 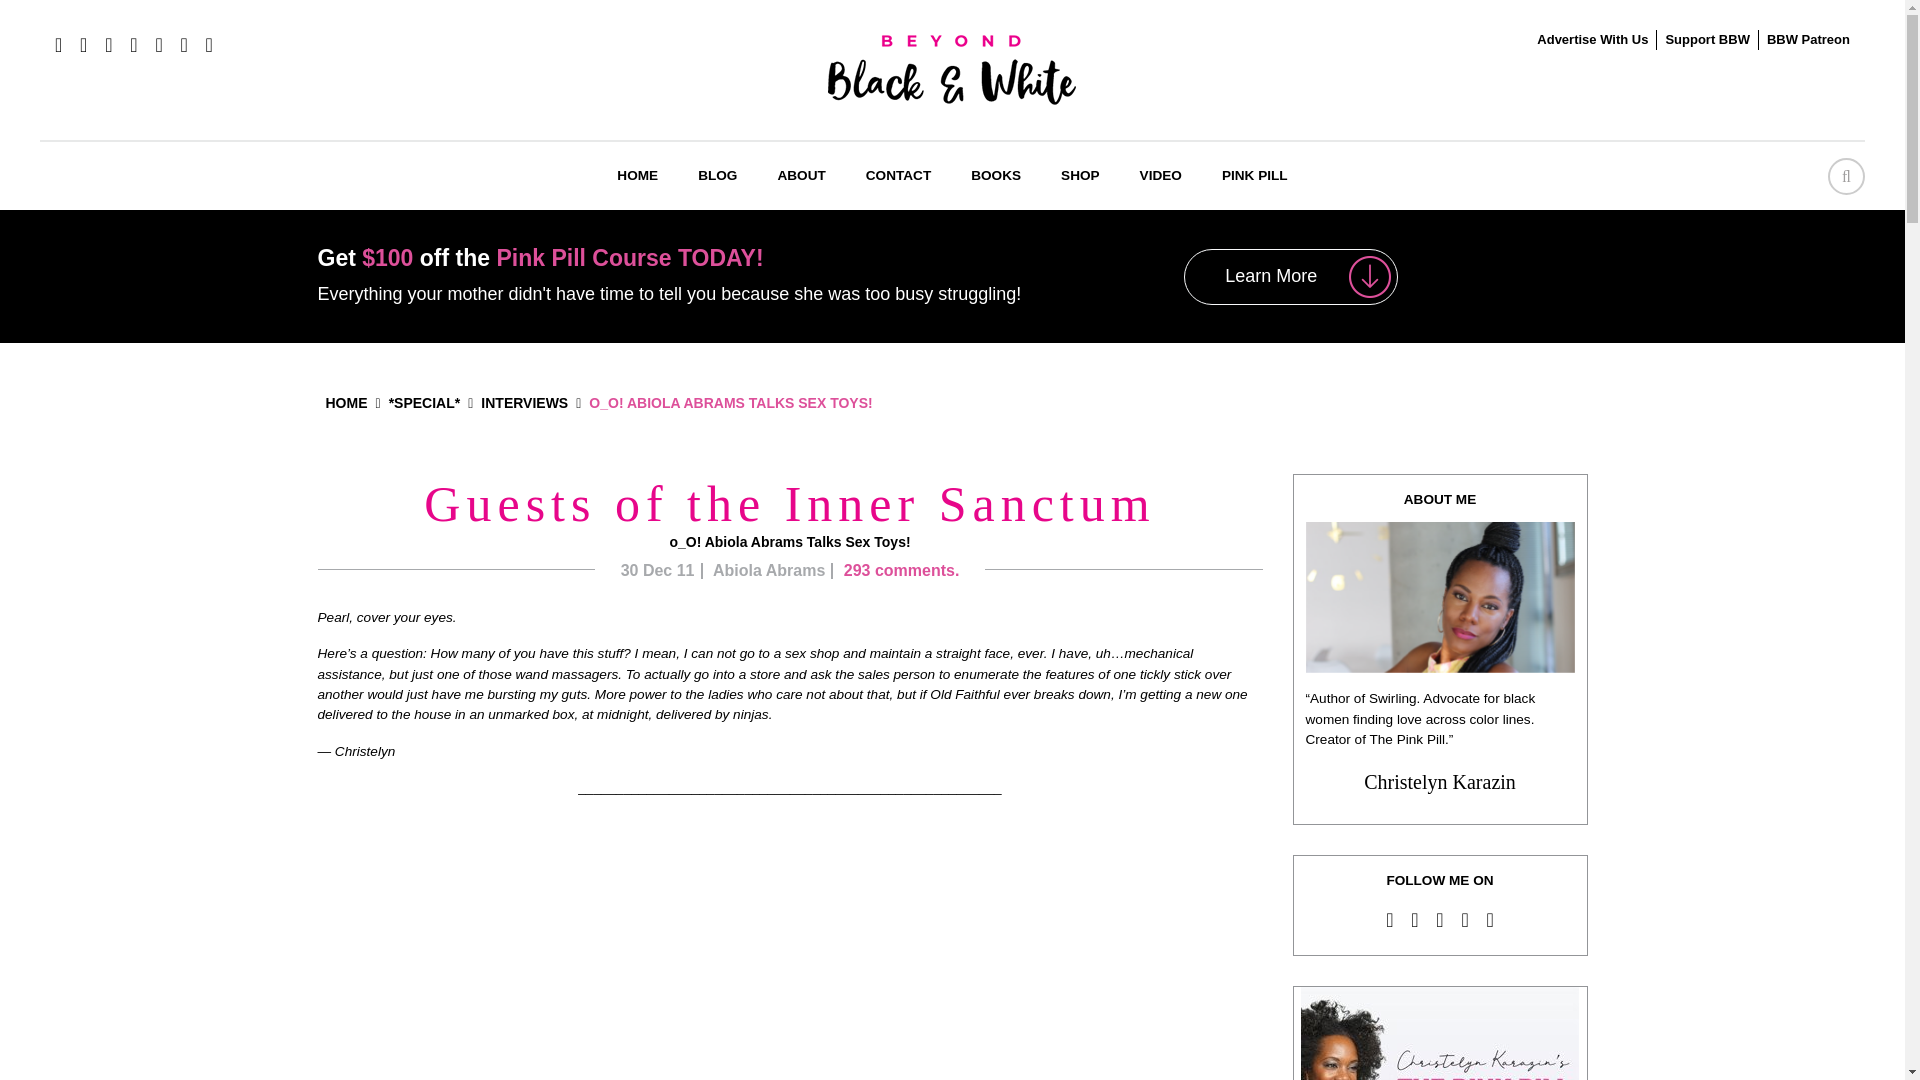 I want to click on HOME, so click(x=637, y=175).